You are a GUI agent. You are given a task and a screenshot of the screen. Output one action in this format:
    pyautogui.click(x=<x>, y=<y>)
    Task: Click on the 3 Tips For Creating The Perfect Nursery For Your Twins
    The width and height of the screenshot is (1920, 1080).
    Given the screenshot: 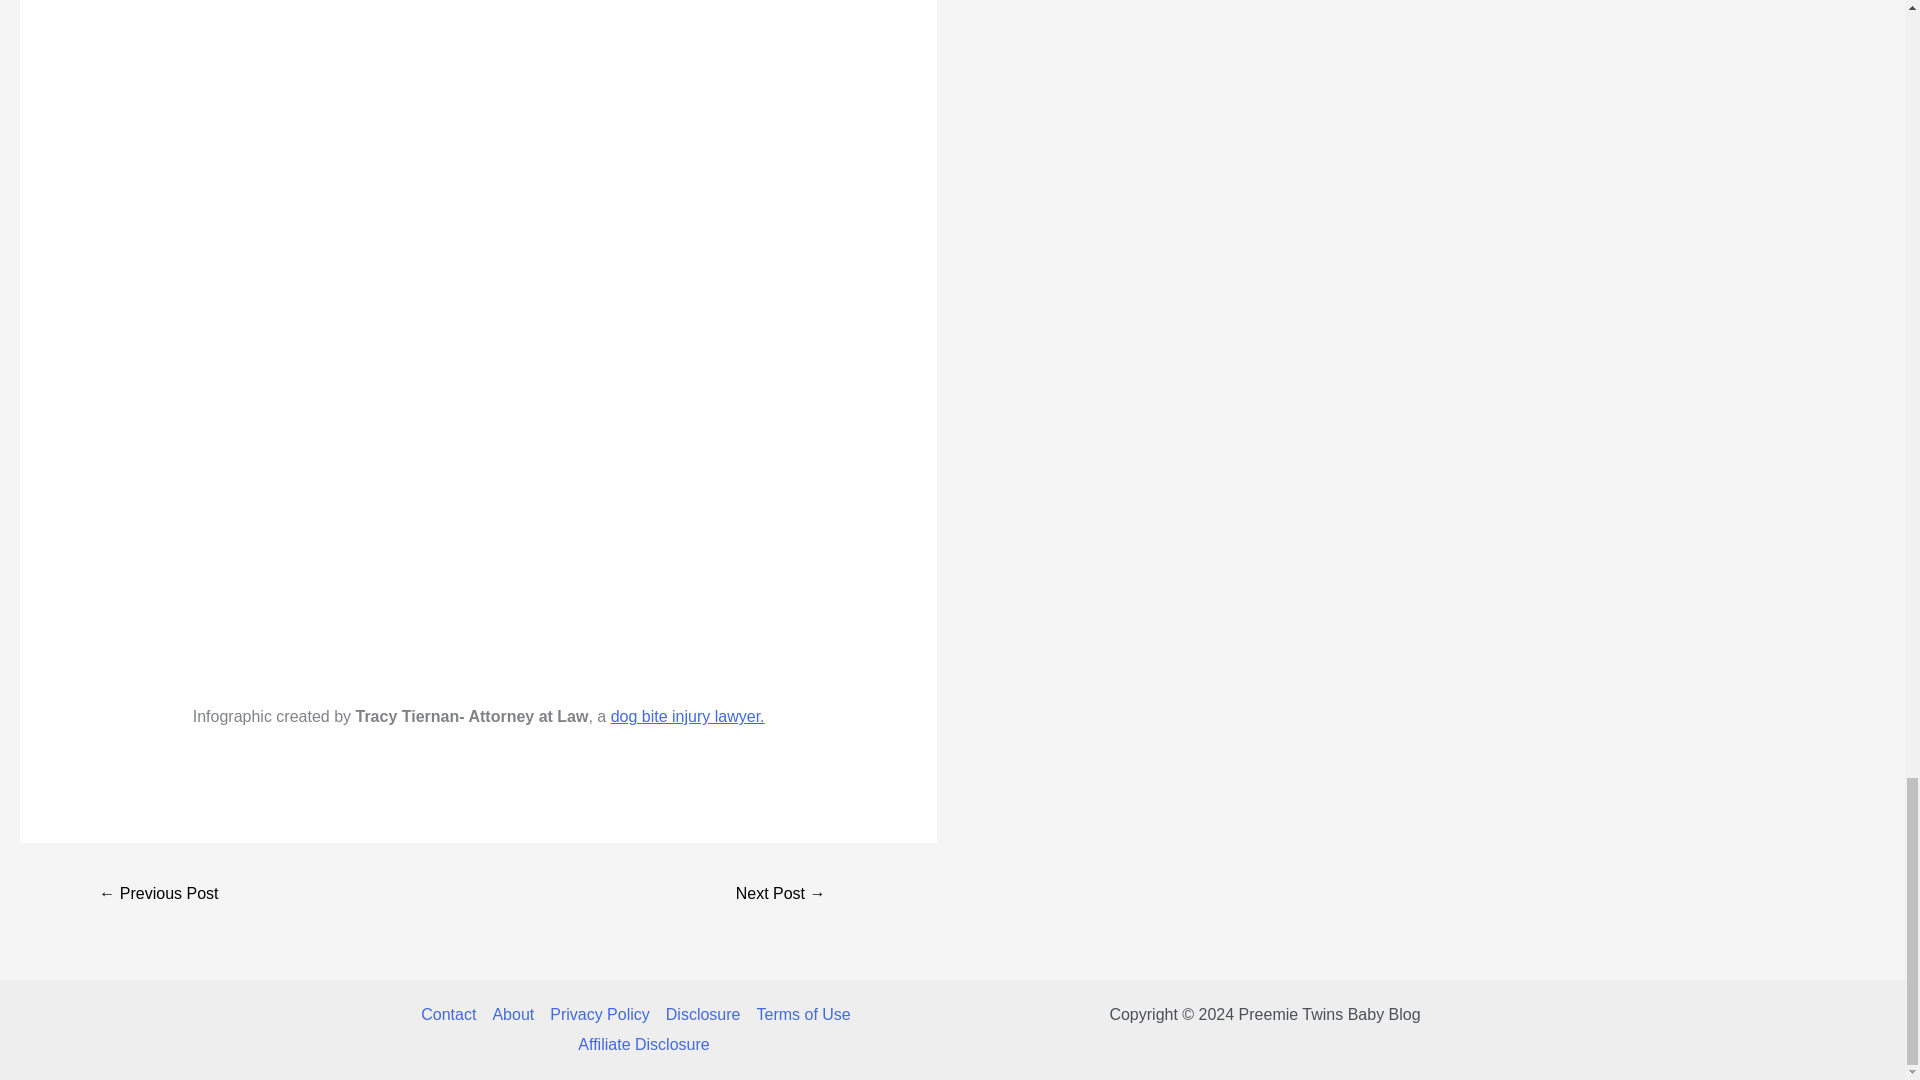 What is the action you would take?
    pyautogui.click(x=158, y=894)
    